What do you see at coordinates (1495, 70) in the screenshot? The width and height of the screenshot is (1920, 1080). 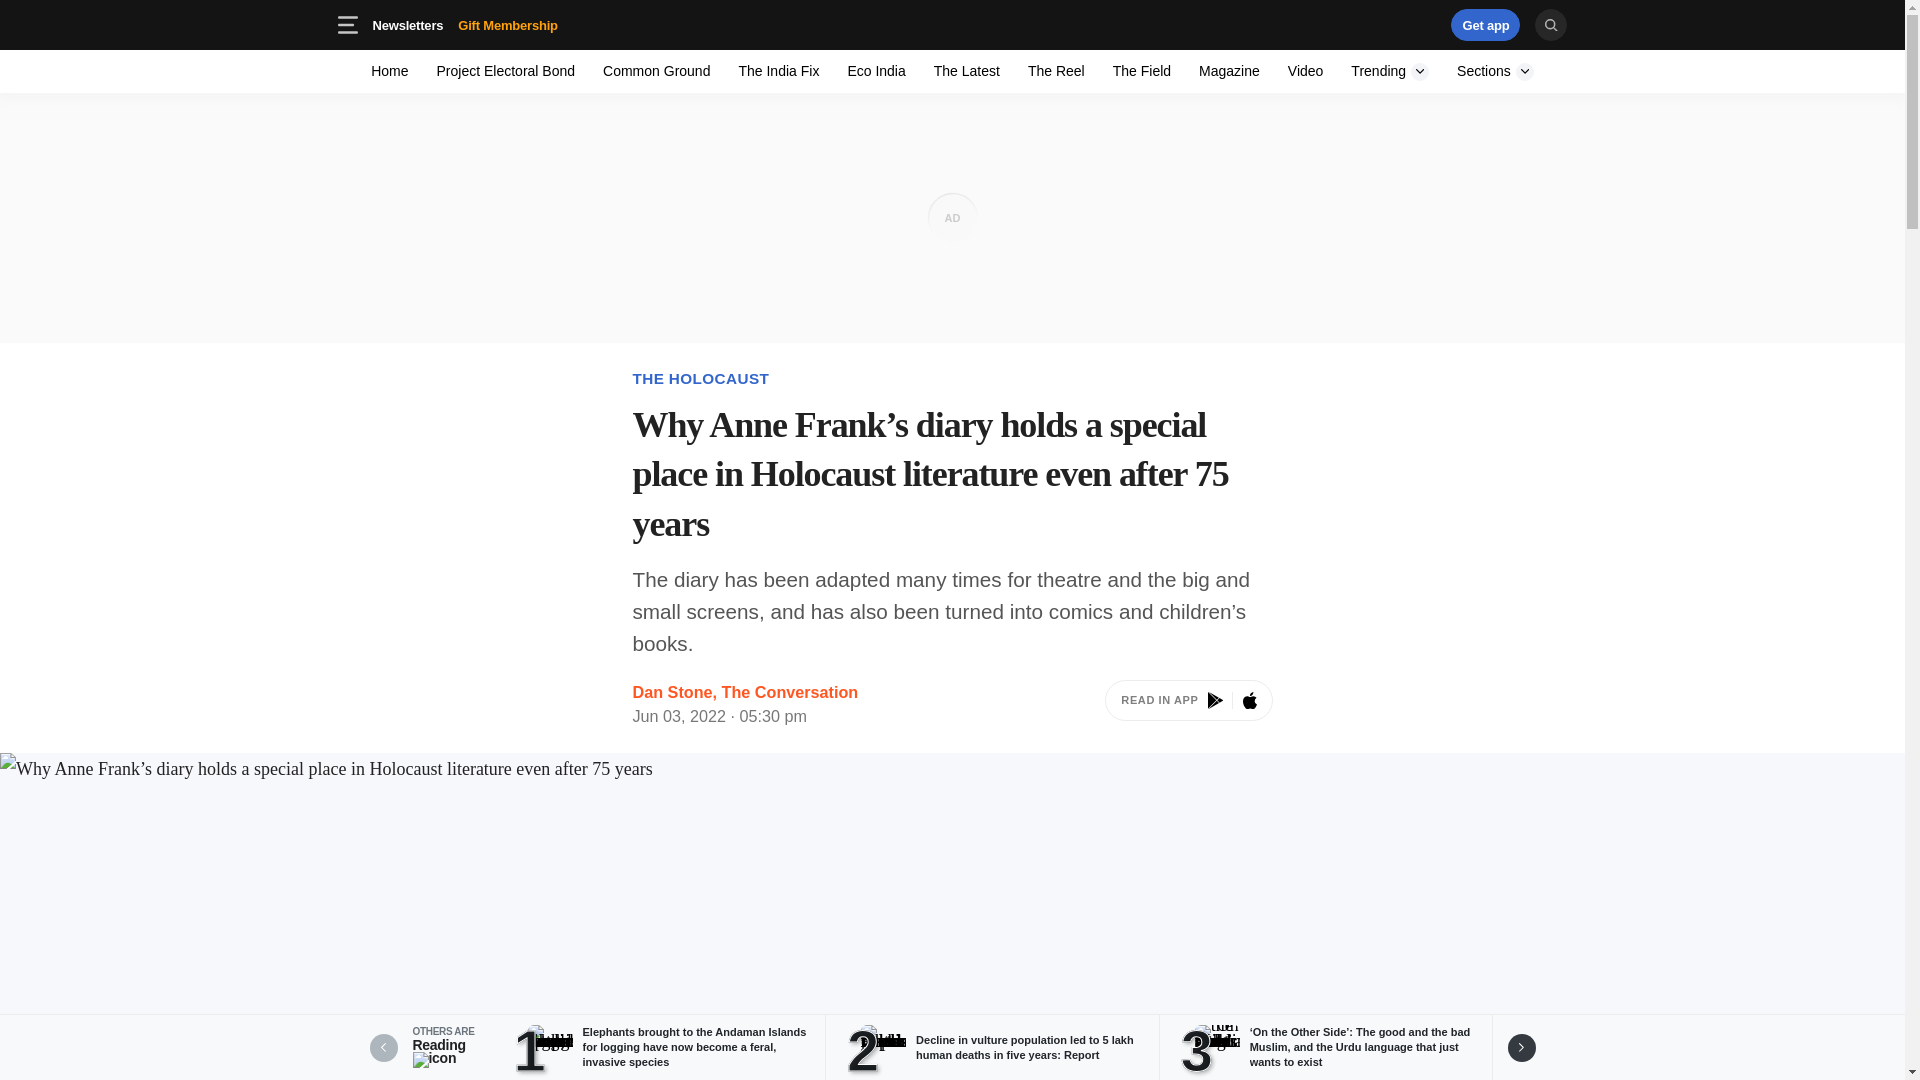 I see `Project Electoral Bond` at bounding box center [1495, 70].